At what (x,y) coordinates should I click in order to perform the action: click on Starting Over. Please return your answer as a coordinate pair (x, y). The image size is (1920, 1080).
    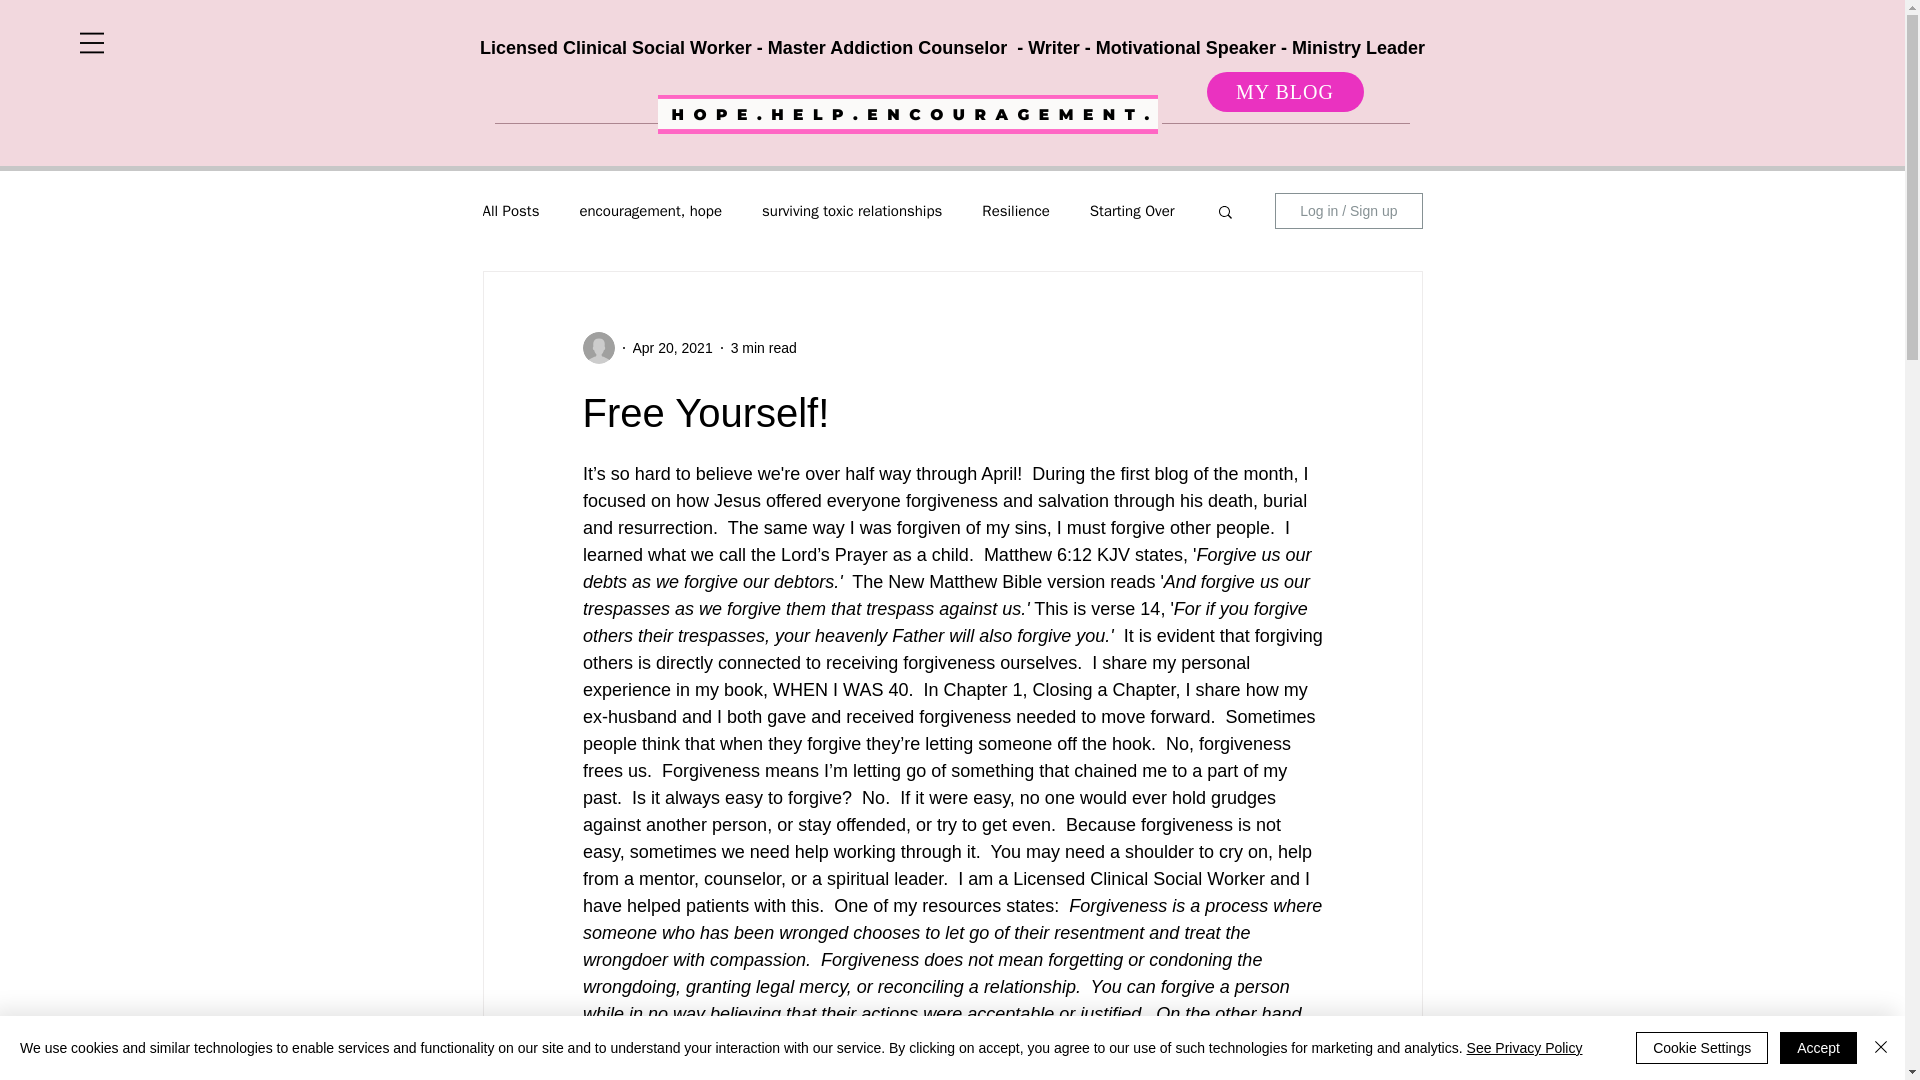
    Looking at the image, I should click on (1132, 211).